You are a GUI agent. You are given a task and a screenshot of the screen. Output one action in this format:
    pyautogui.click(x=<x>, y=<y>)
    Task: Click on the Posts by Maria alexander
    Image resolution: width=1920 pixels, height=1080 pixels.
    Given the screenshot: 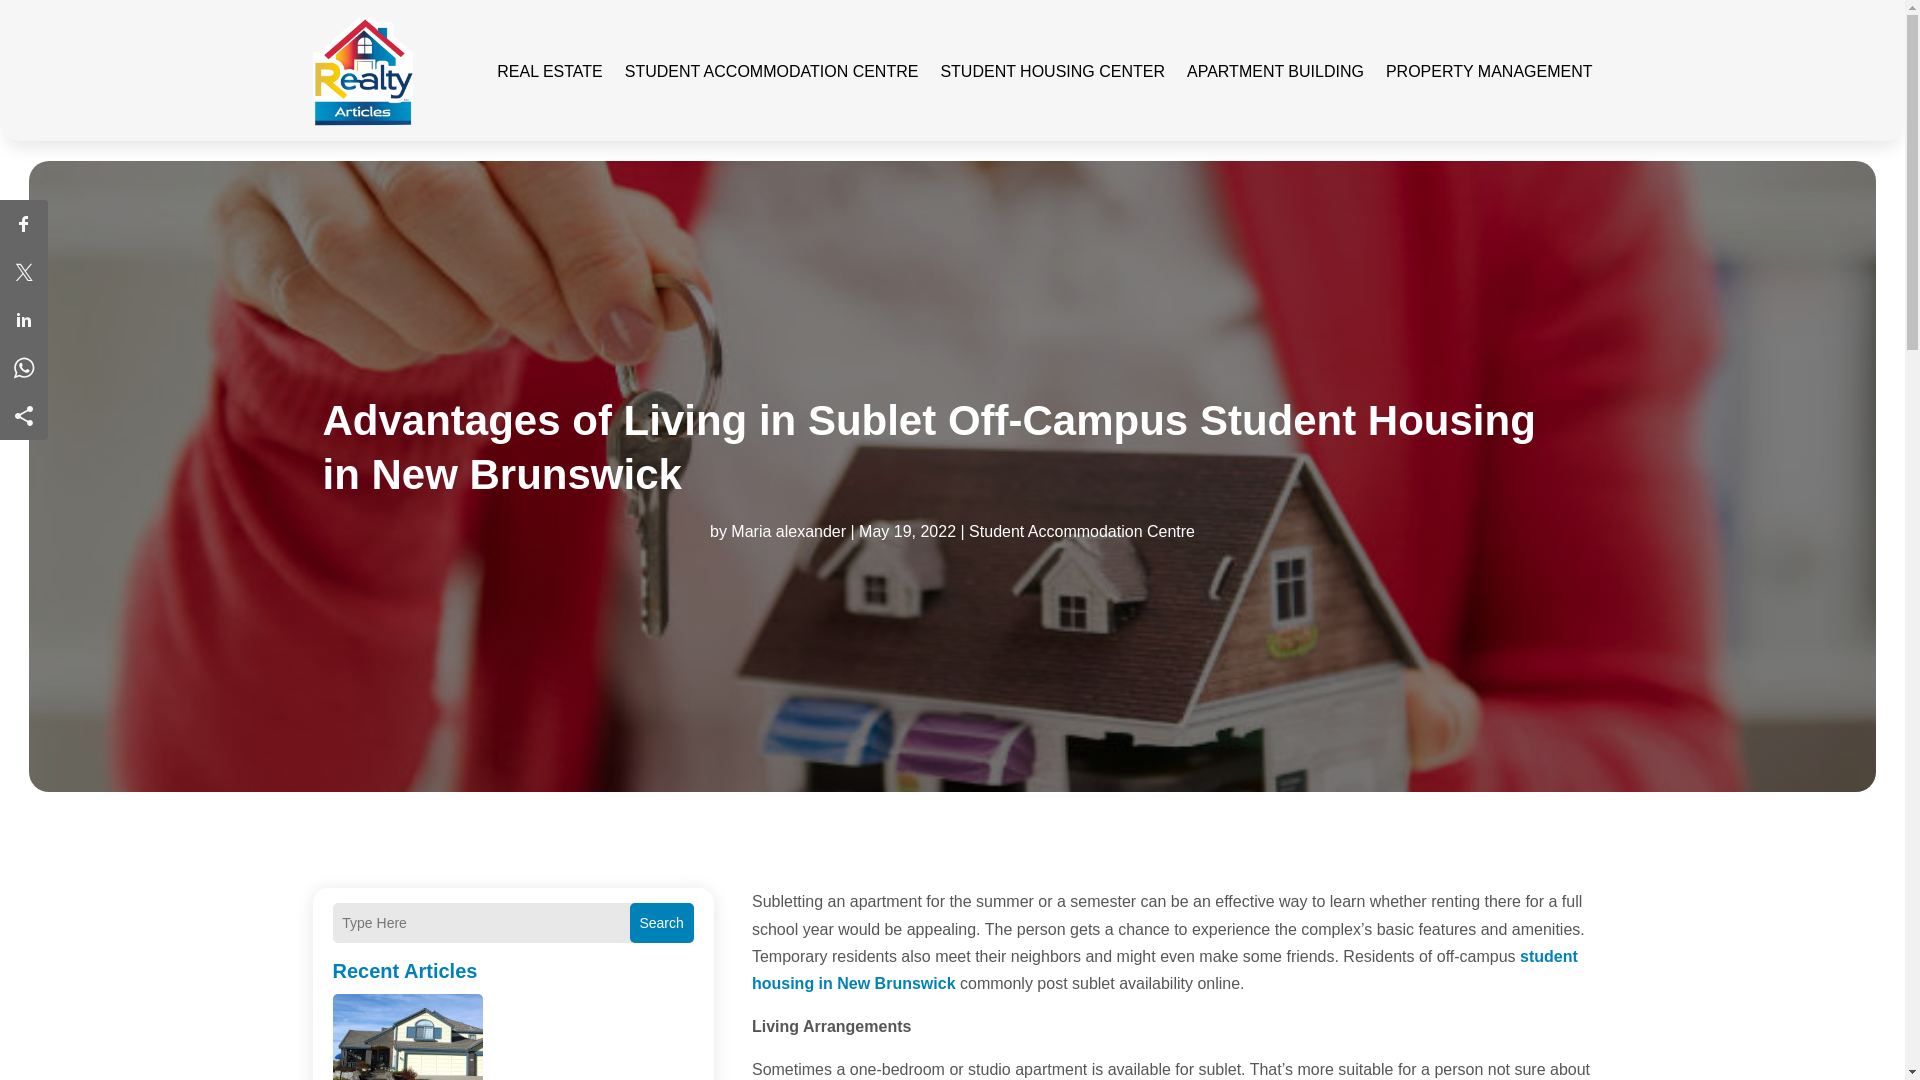 What is the action you would take?
    pyautogui.click(x=788, y=531)
    